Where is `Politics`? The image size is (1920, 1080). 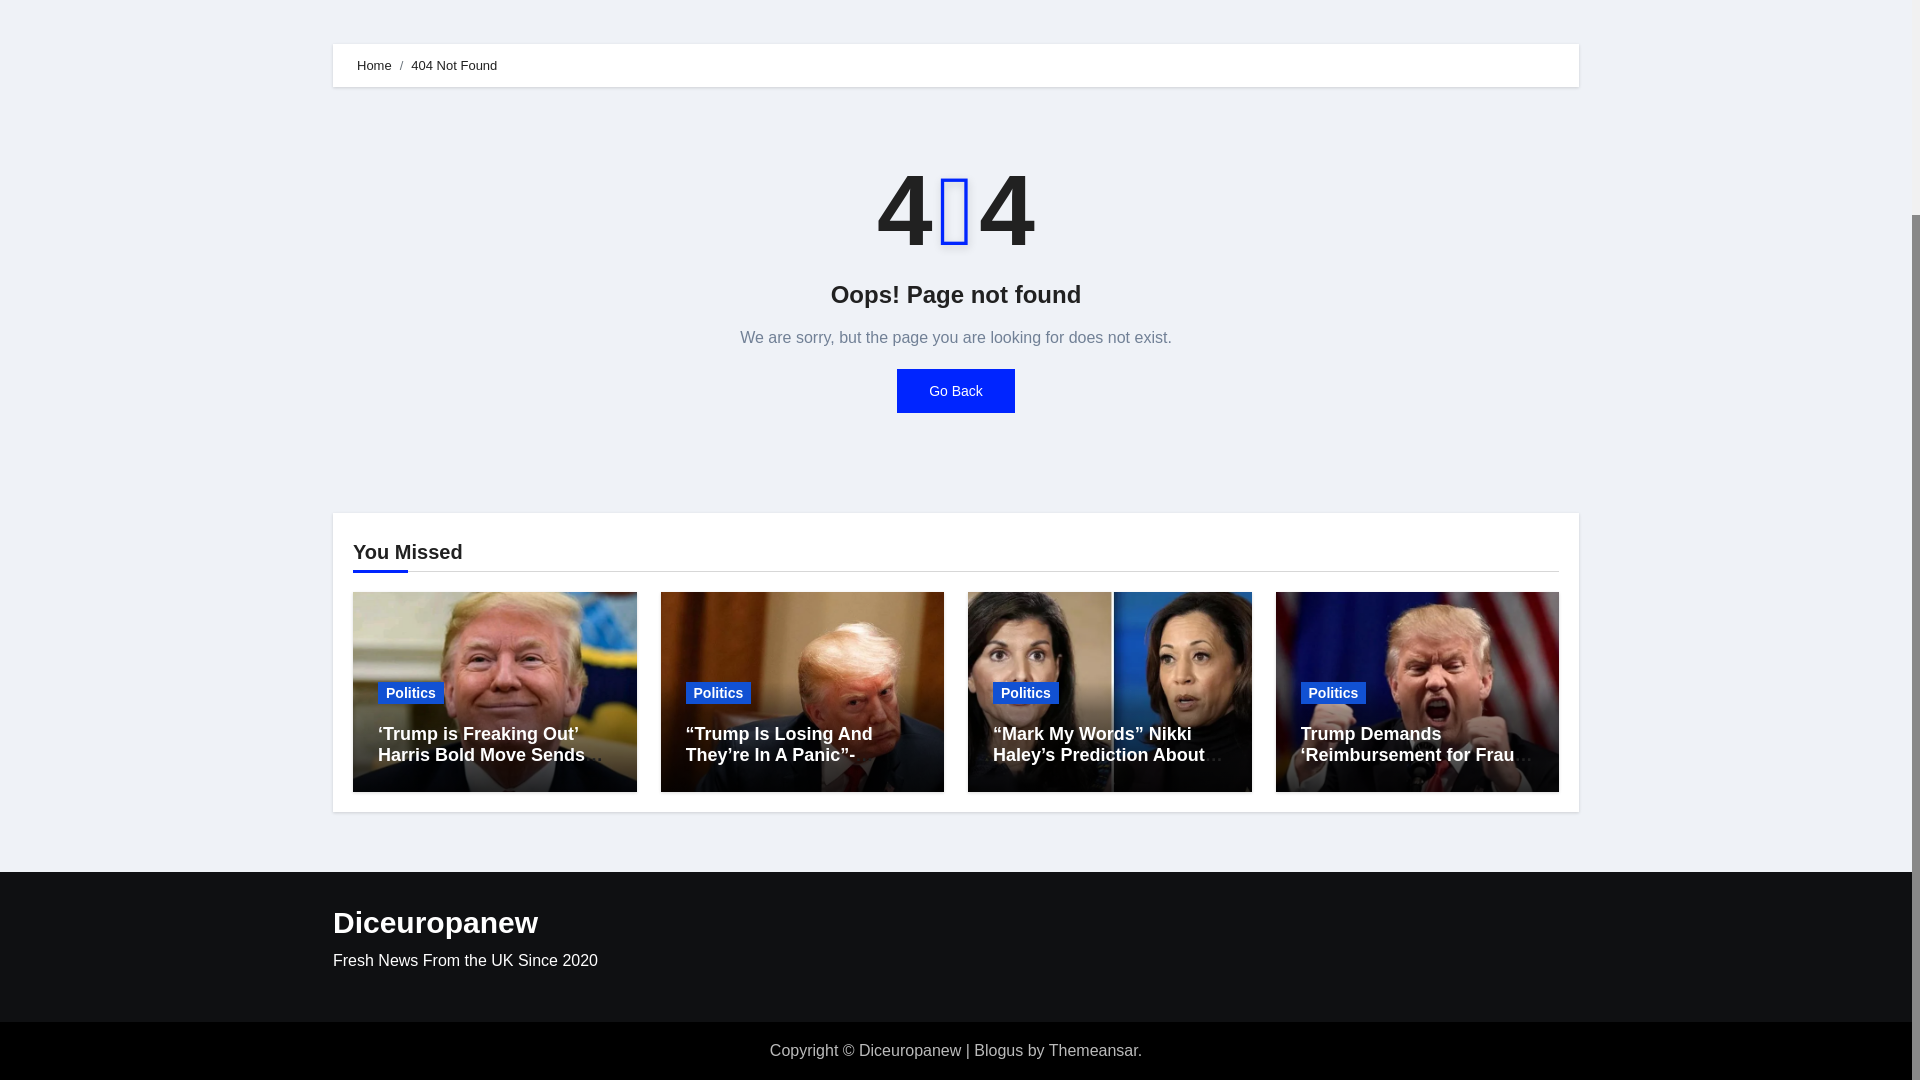 Politics is located at coordinates (1332, 692).